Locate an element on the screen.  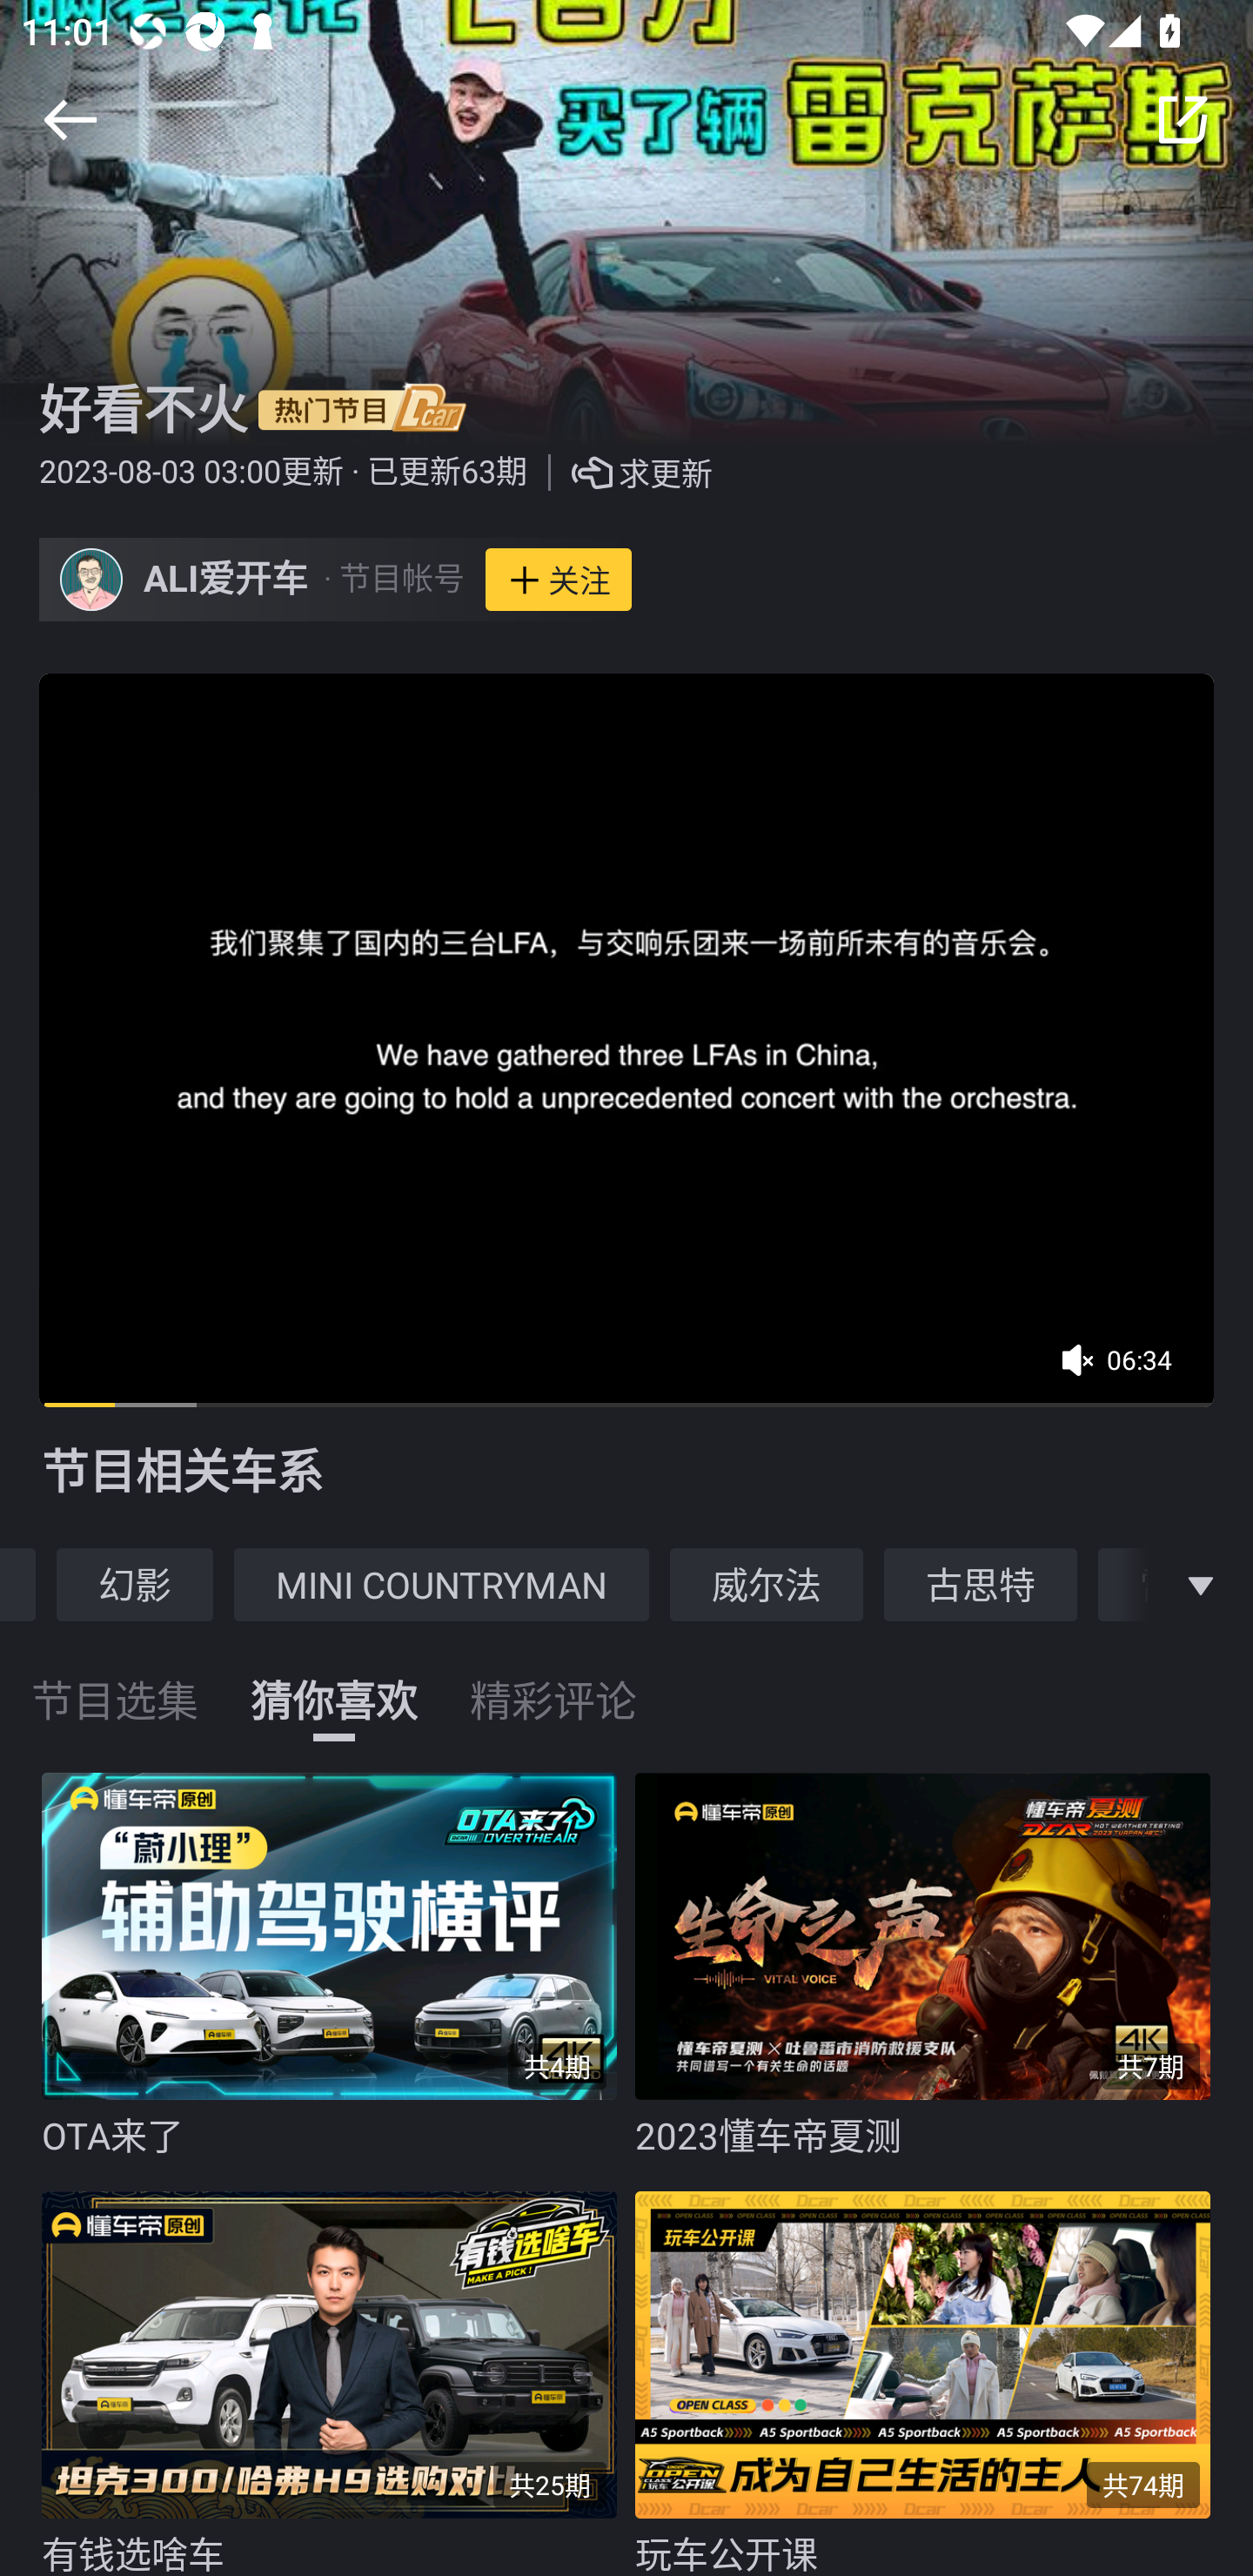
MINI COUNTRYMAN is located at coordinates (441, 1584).